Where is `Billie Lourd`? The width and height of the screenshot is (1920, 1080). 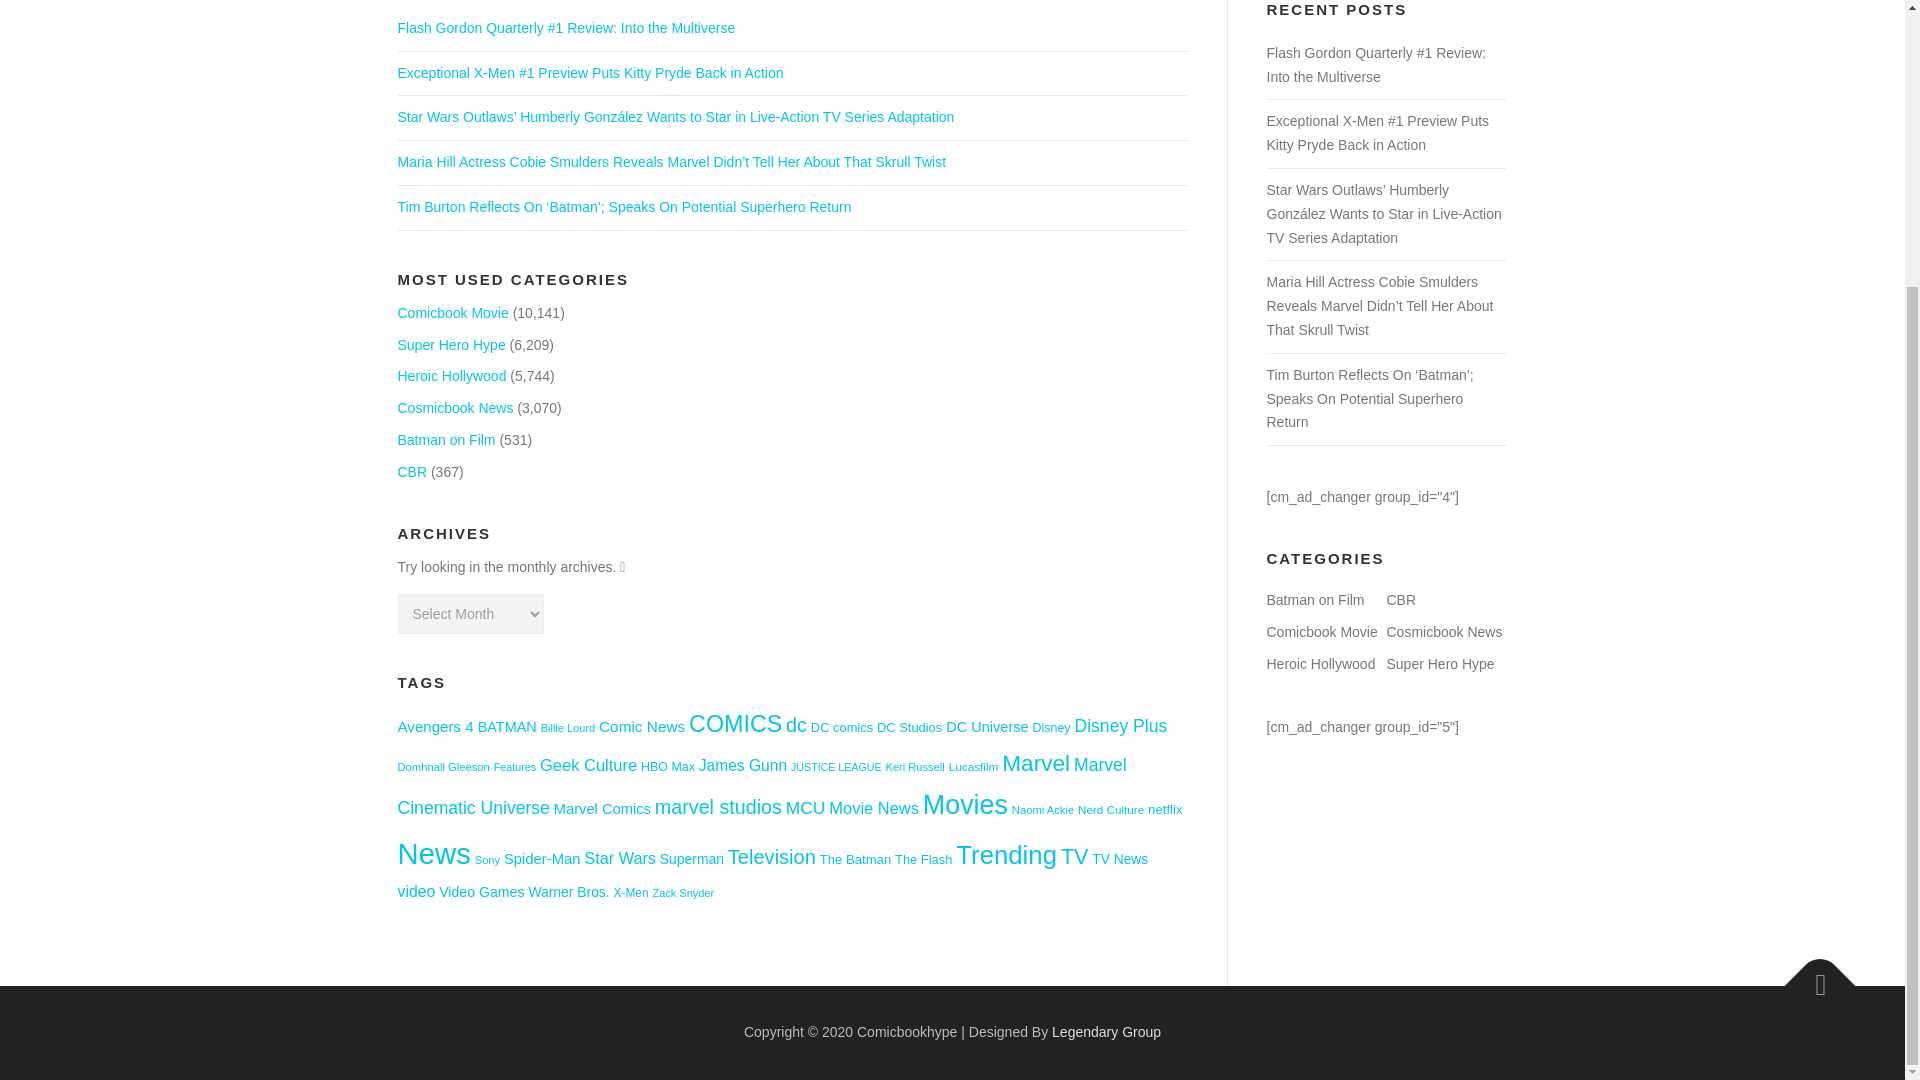 Billie Lourd is located at coordinates (568, 728).